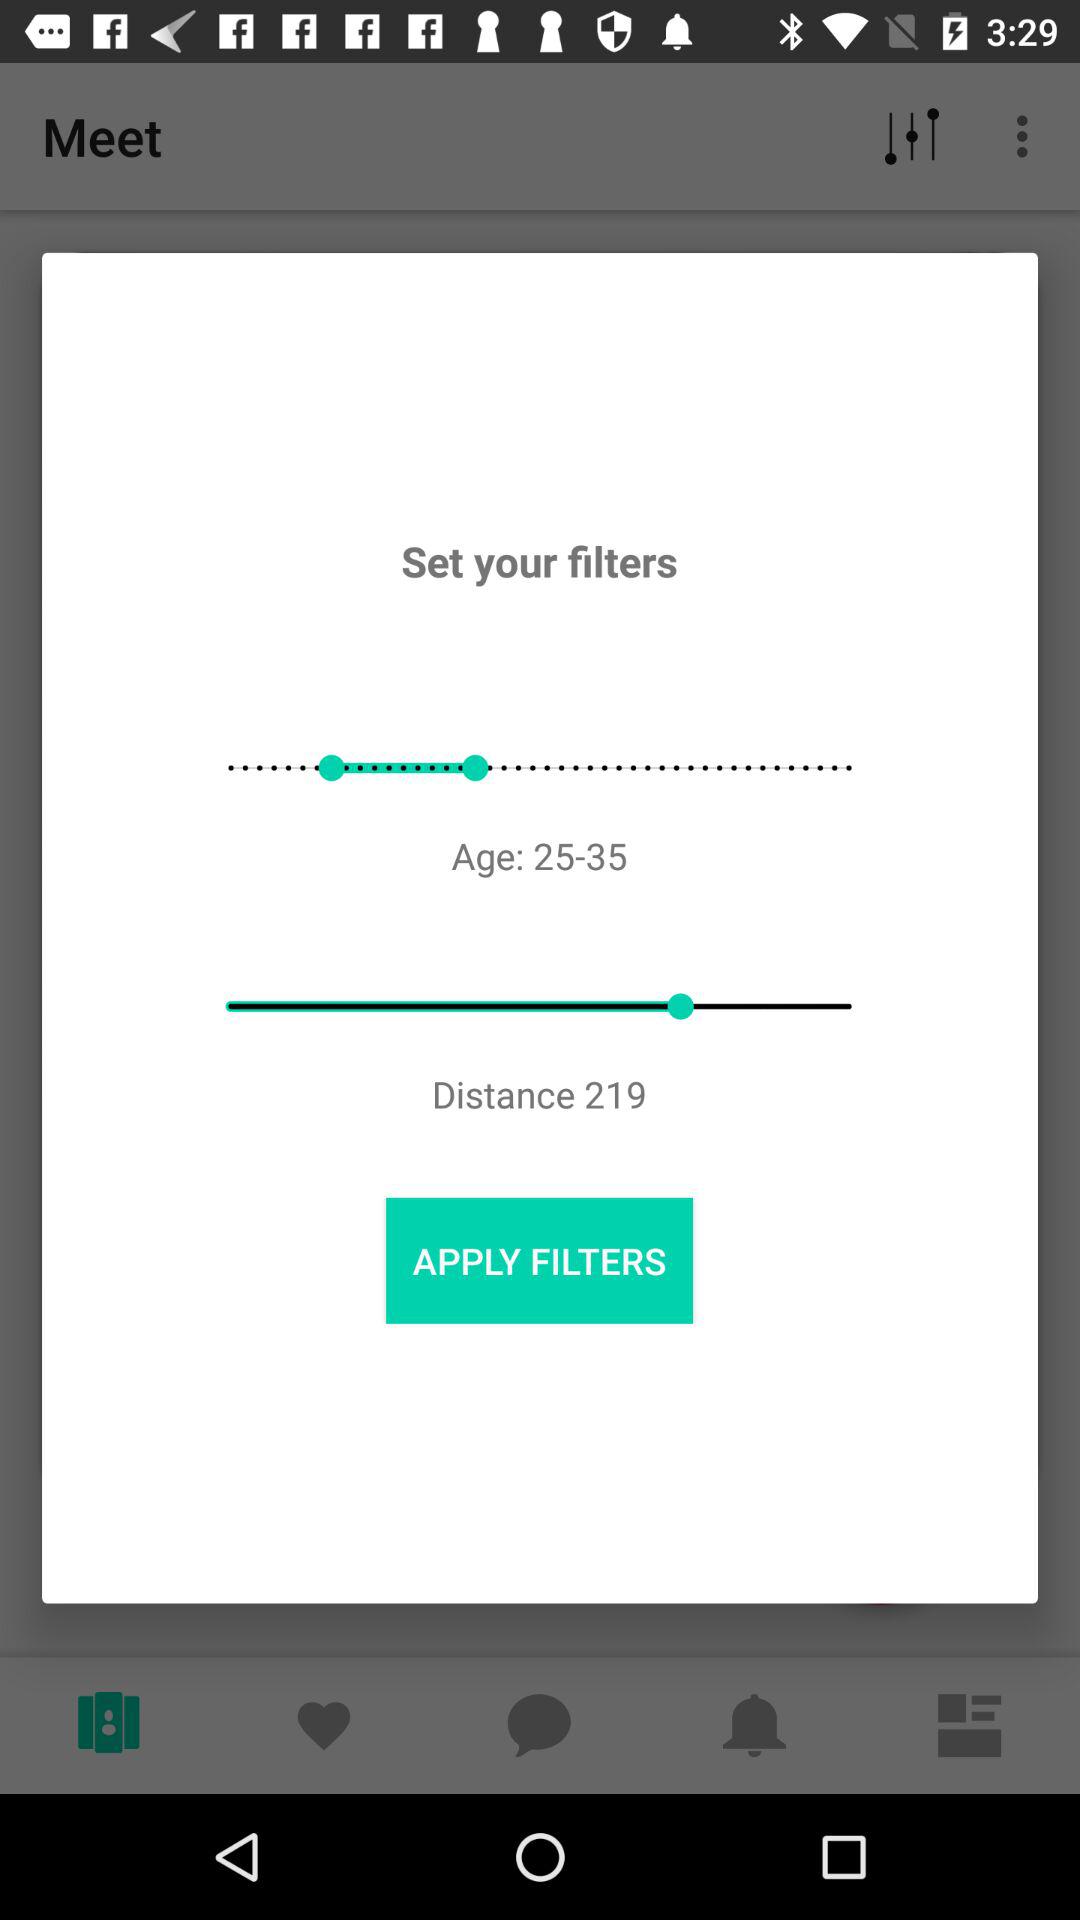 The height and width of the screenshot is (1920, 1080). I want to click on choose the apply filters item, so click(539, 1260).